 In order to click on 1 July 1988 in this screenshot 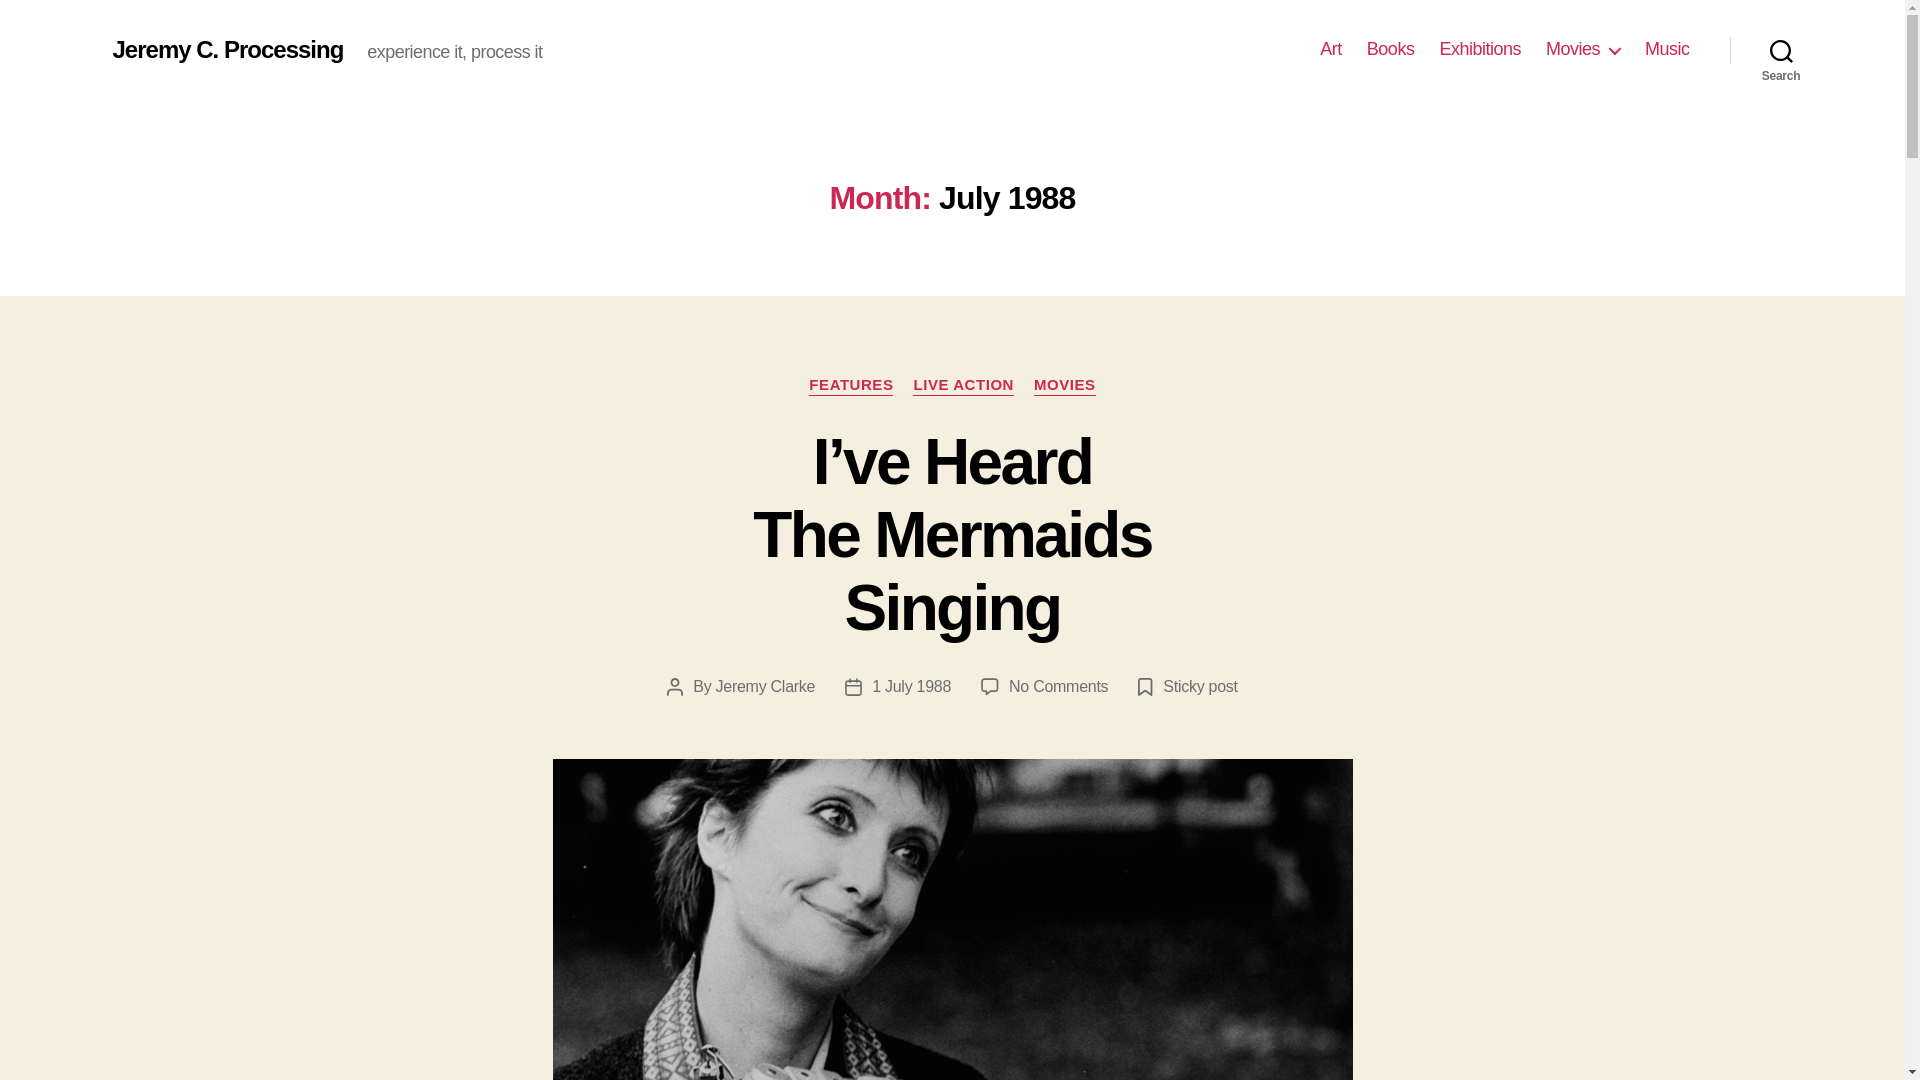, I will do `click(910, 686)`.